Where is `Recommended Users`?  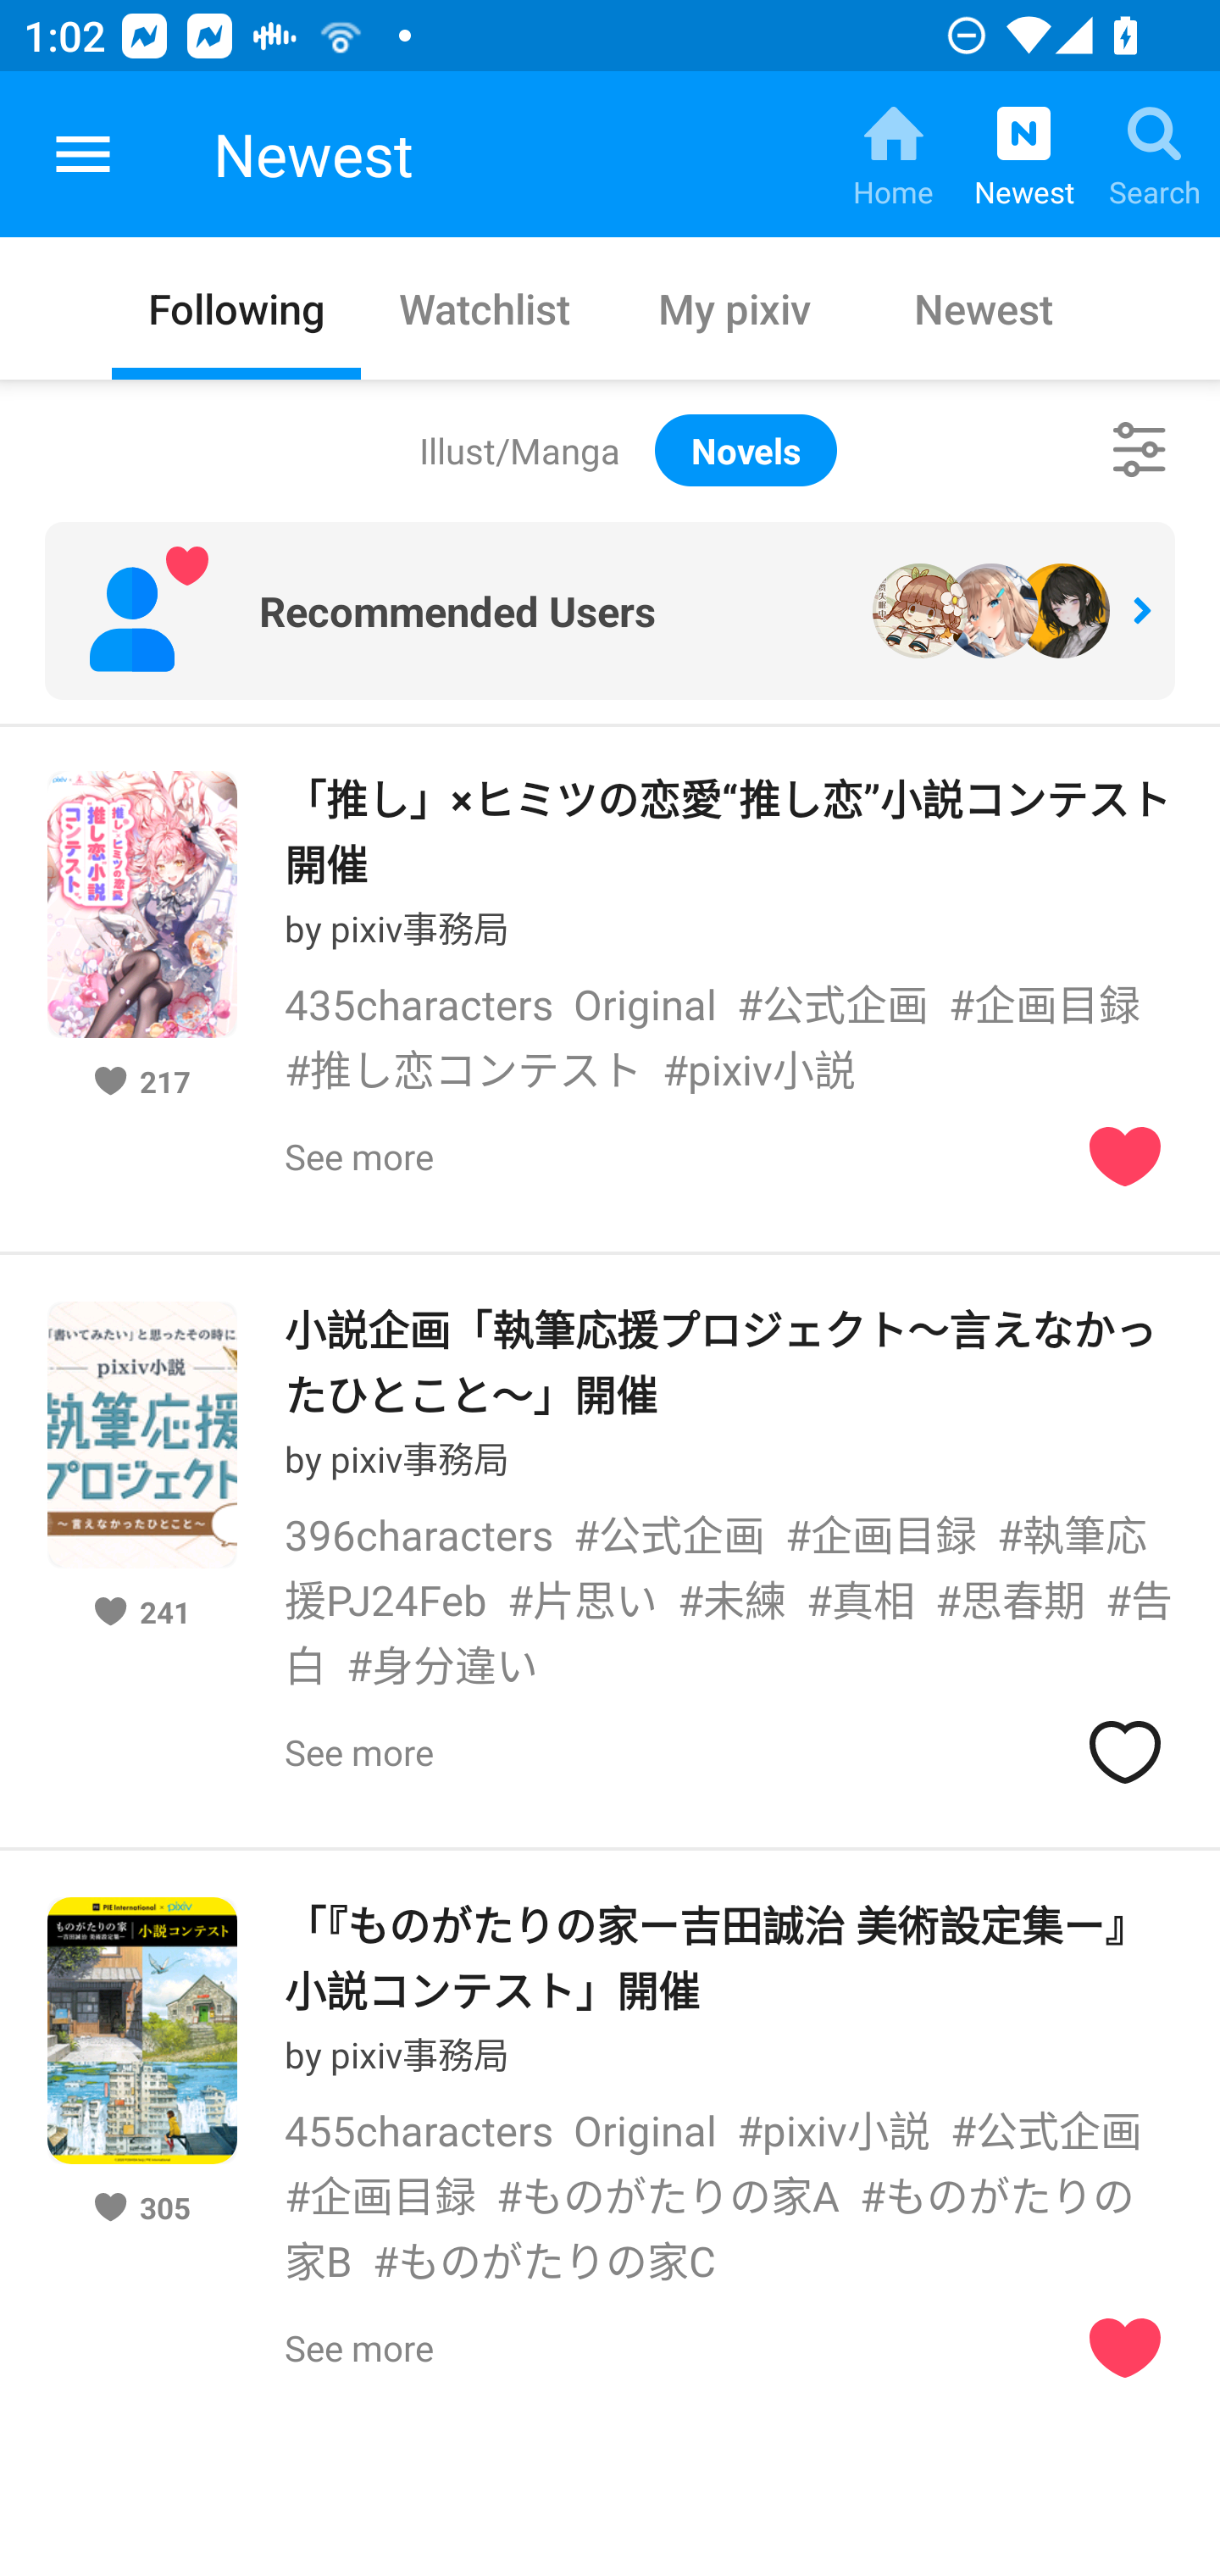
Recommended Users is located at coordinates (610, 612).